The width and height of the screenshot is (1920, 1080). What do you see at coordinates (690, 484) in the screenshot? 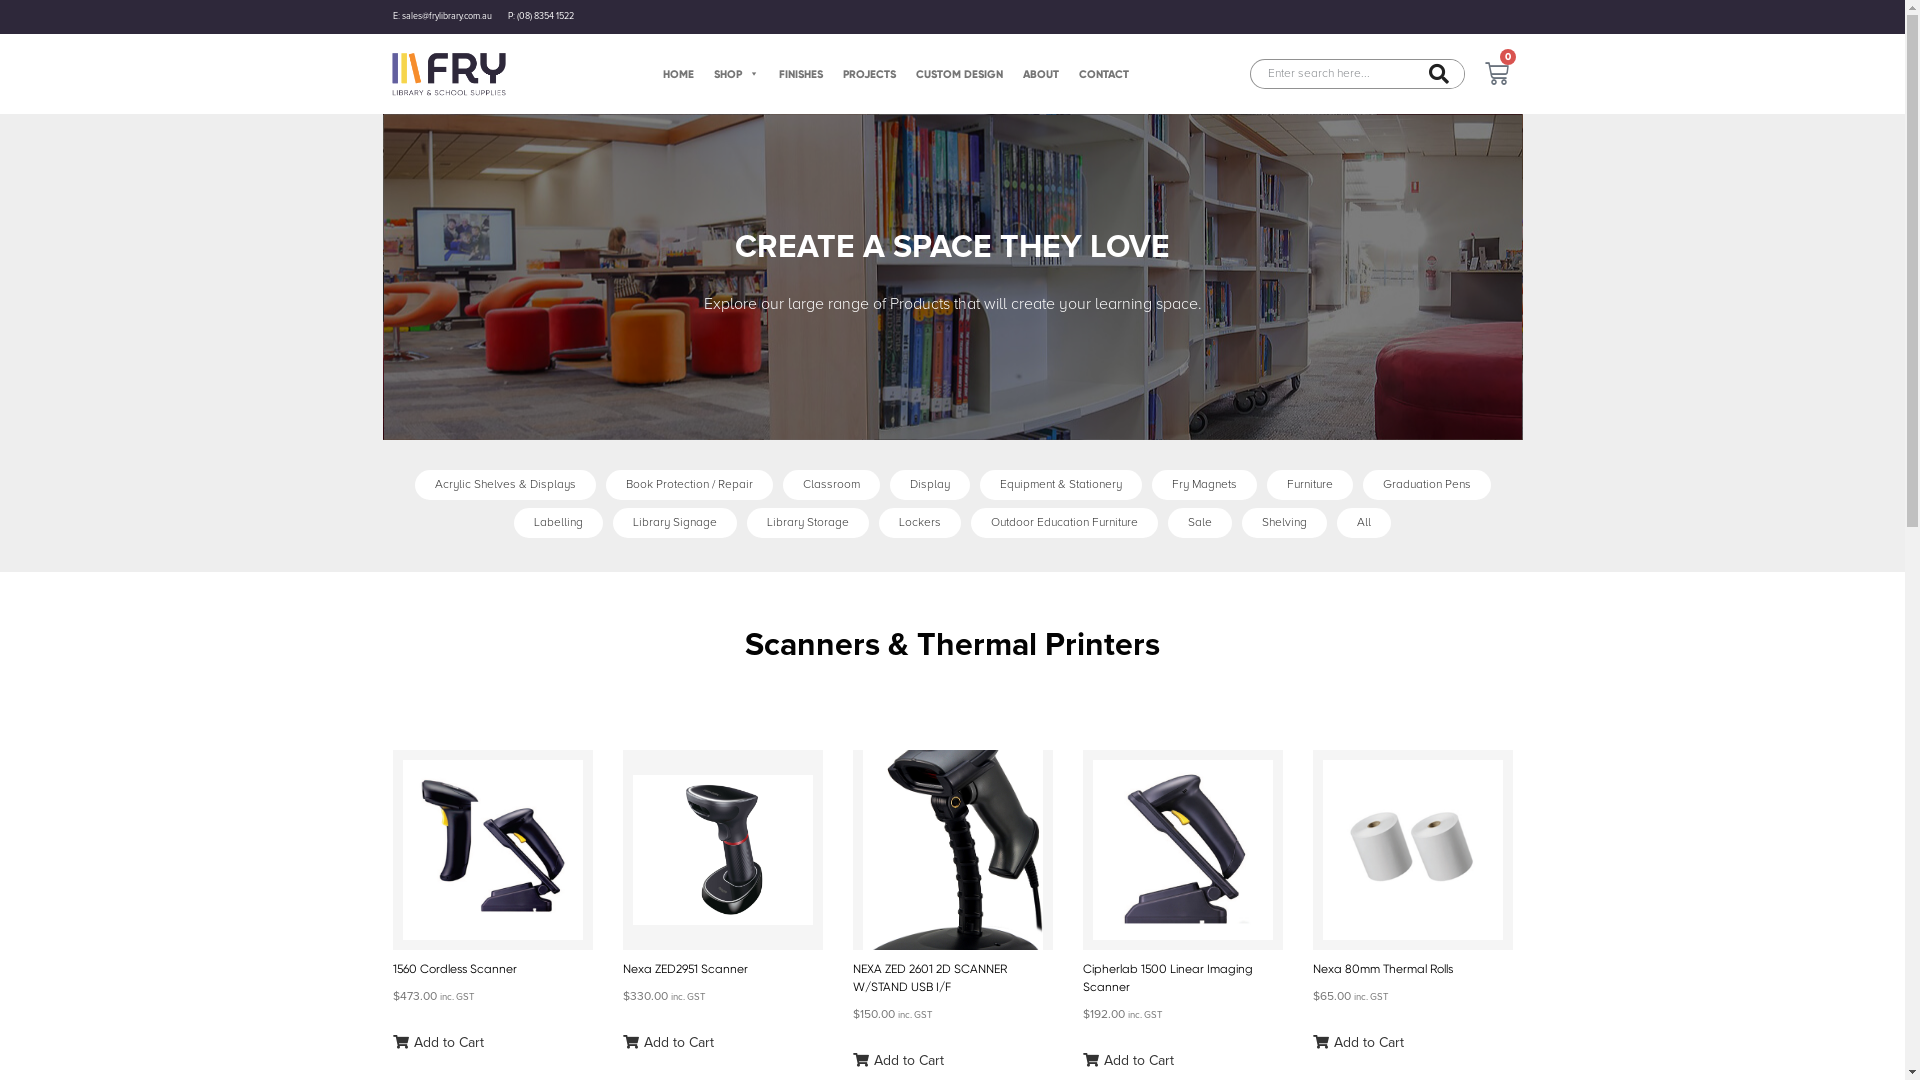
I see `Book Protection / Repair` at bounding box center [690, 484].